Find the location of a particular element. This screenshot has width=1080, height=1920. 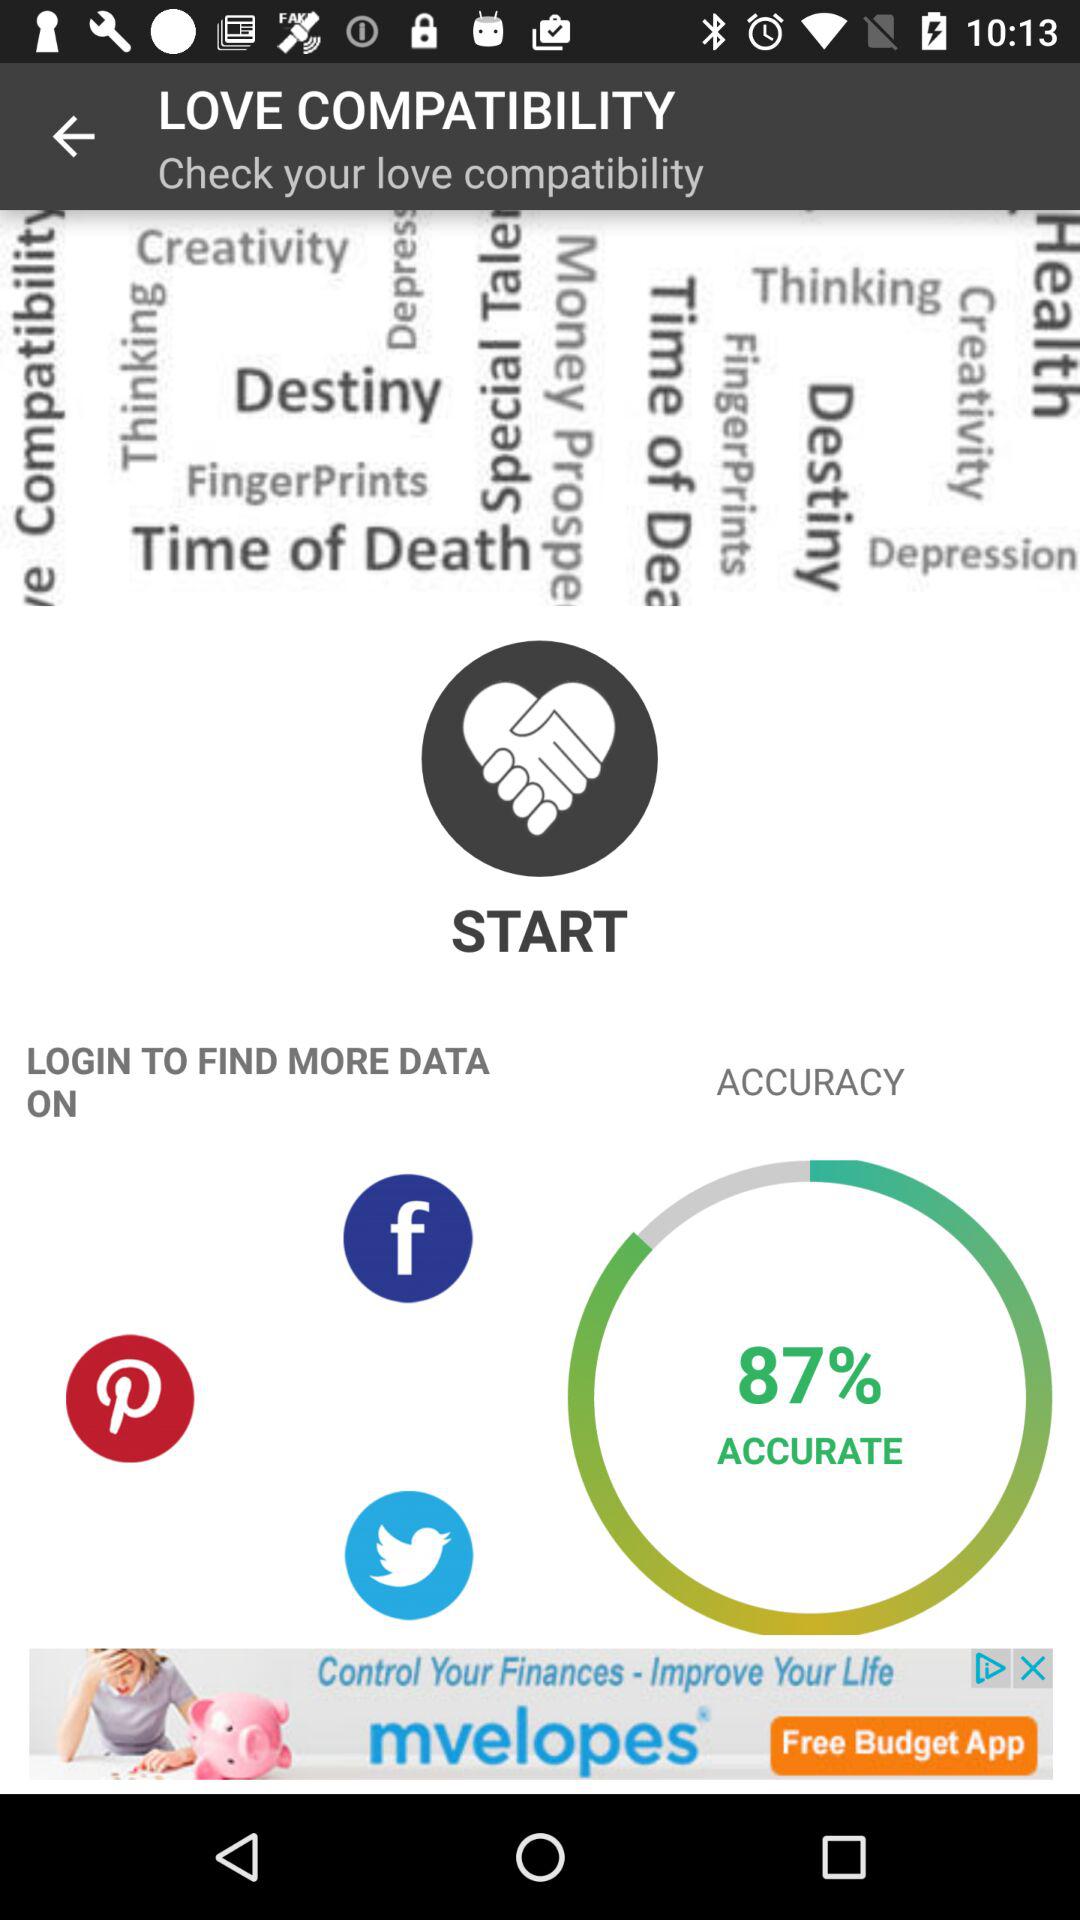

open twitter is located at coordinates (408, 1556).